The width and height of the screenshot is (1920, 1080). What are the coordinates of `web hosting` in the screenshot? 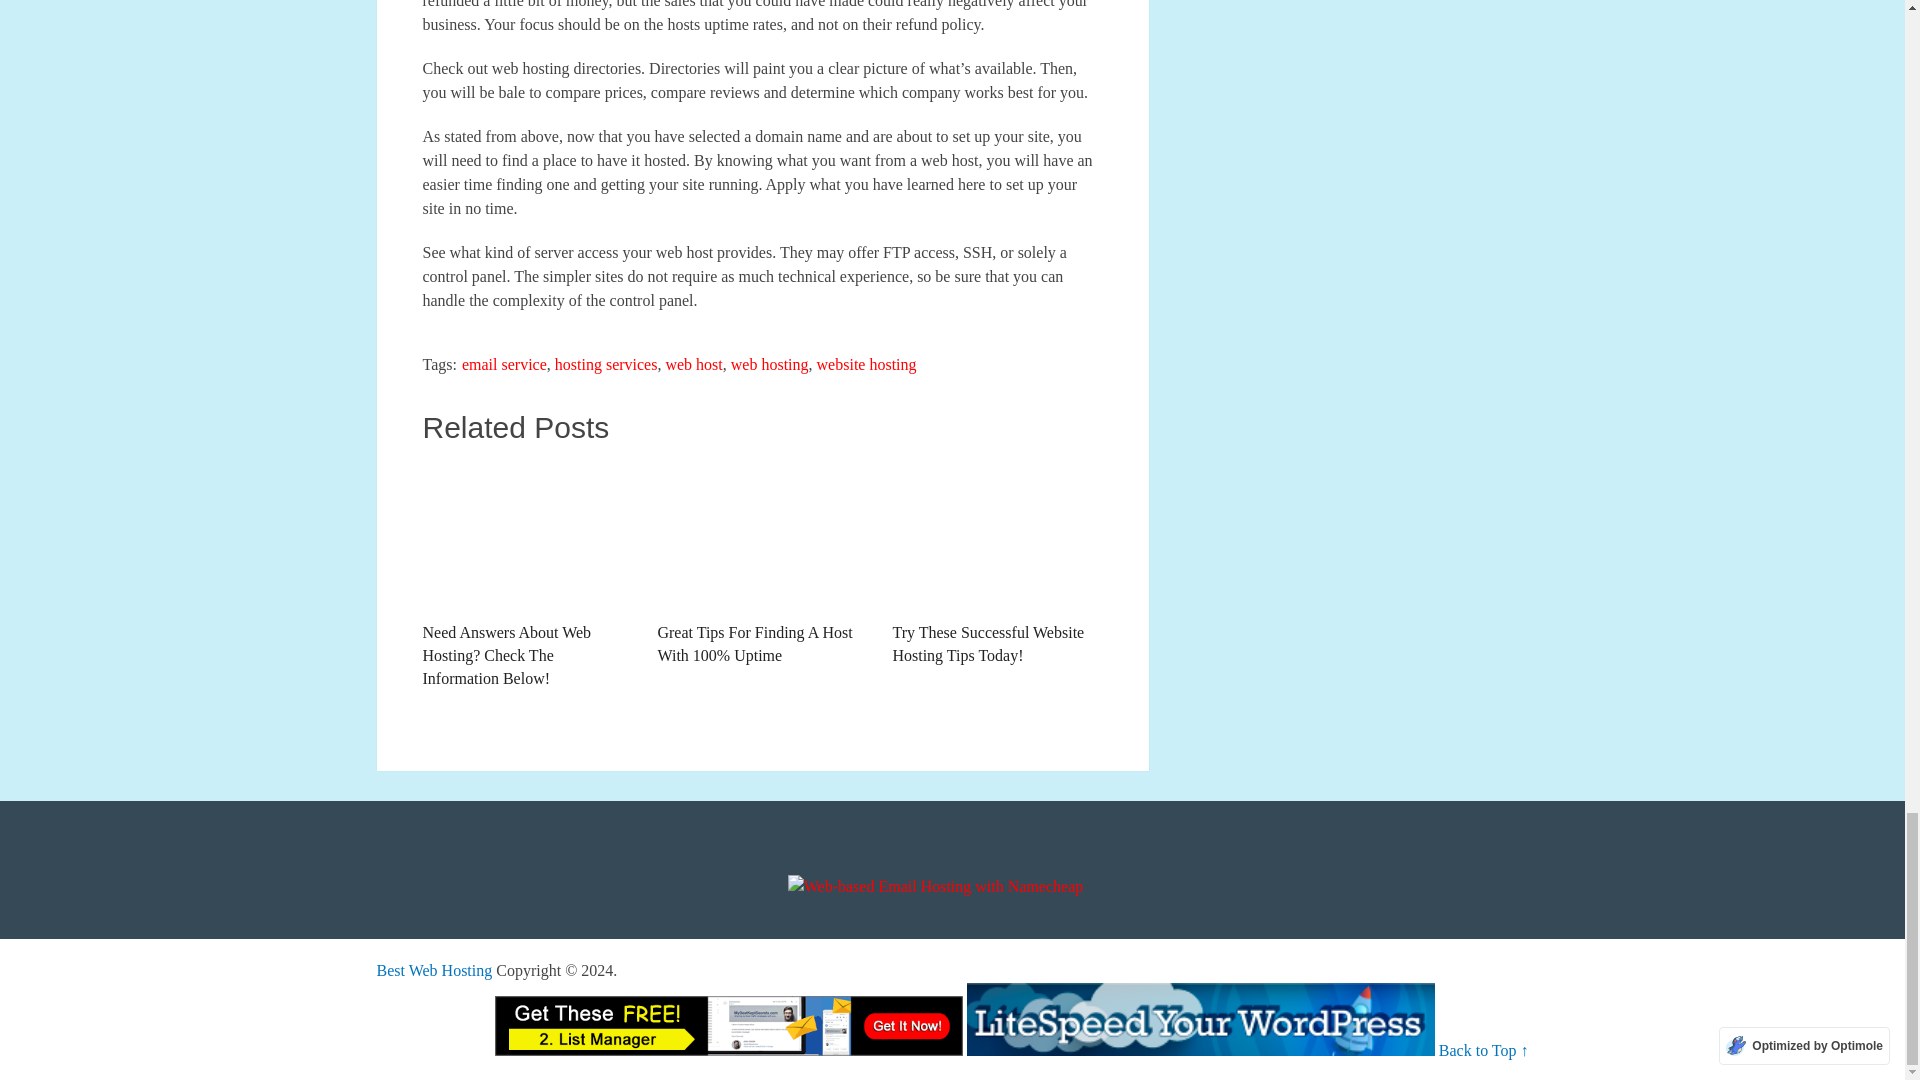 It's located at (770, 364).